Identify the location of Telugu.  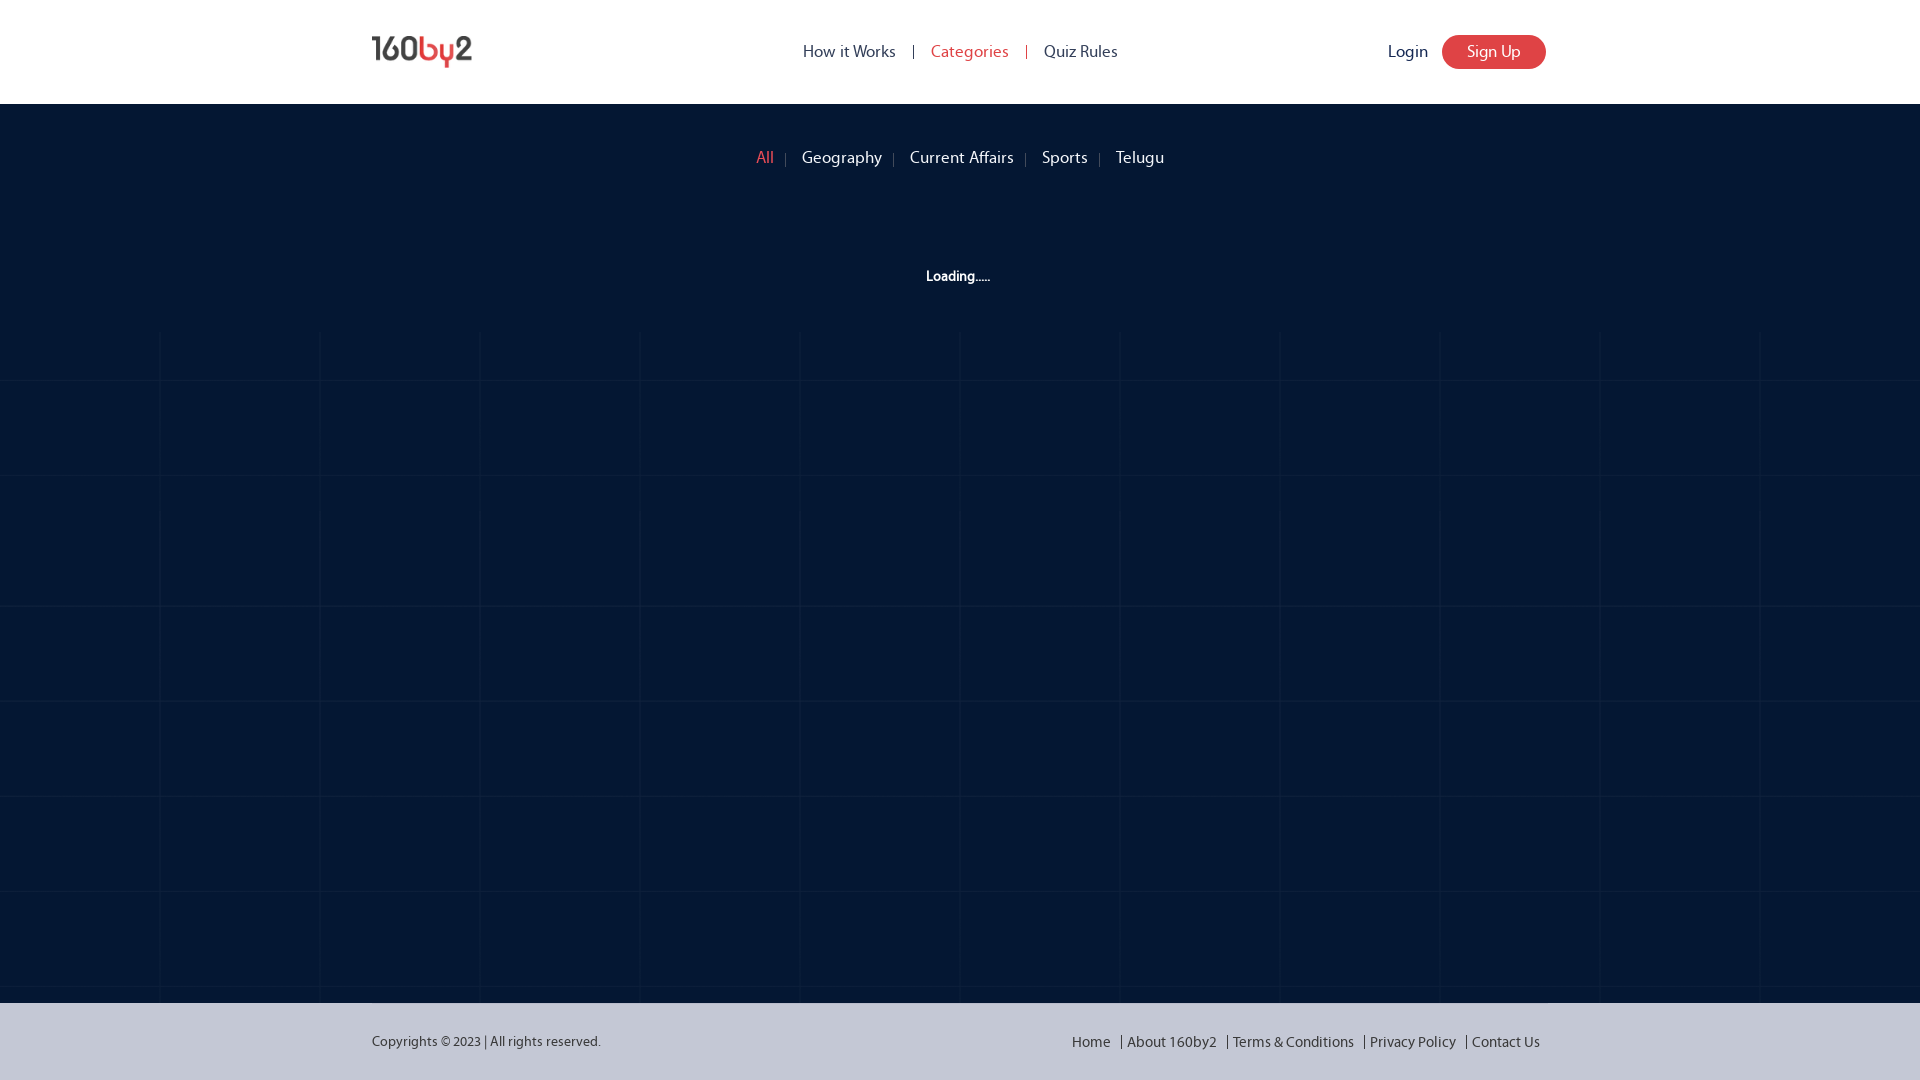
(1140, 153).